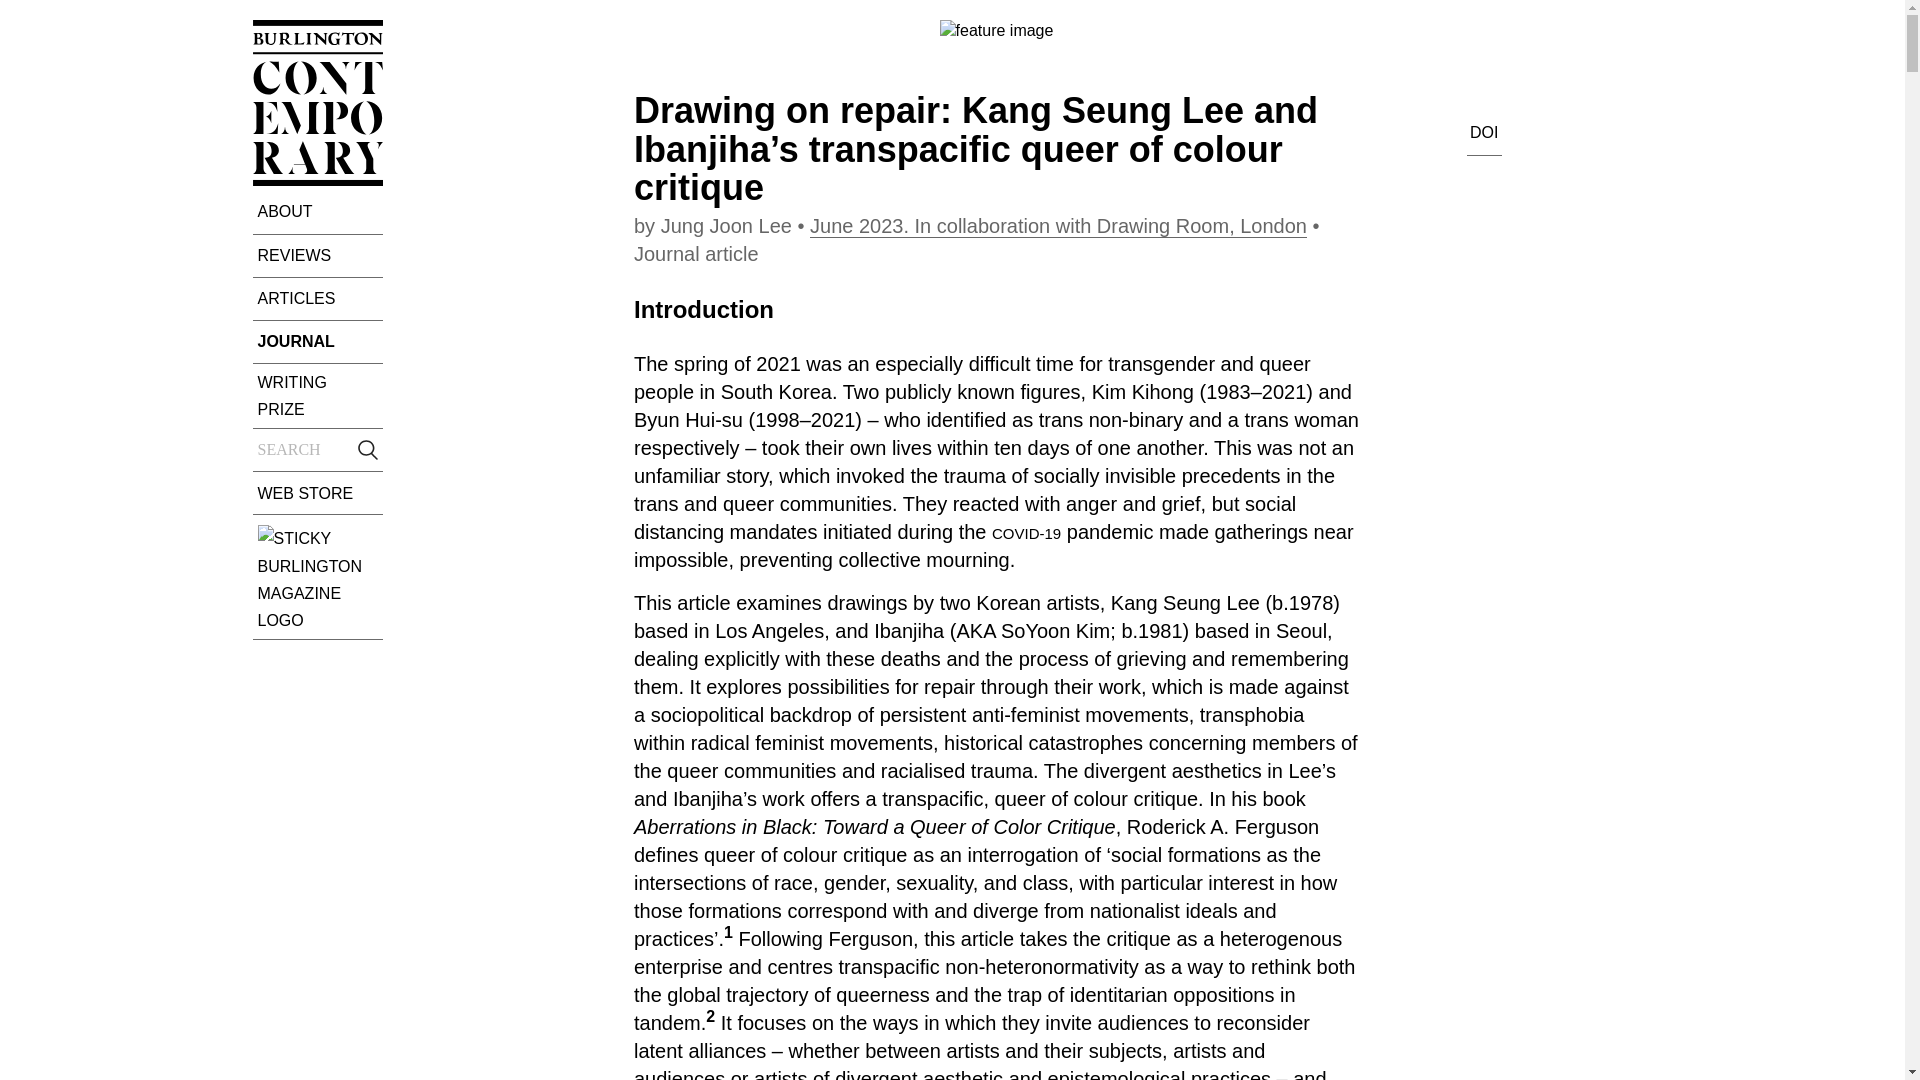  What do you see at coordinates (318, 342) in the screenshot?
I see `JOURNAL` at bounding box center [318, 342].